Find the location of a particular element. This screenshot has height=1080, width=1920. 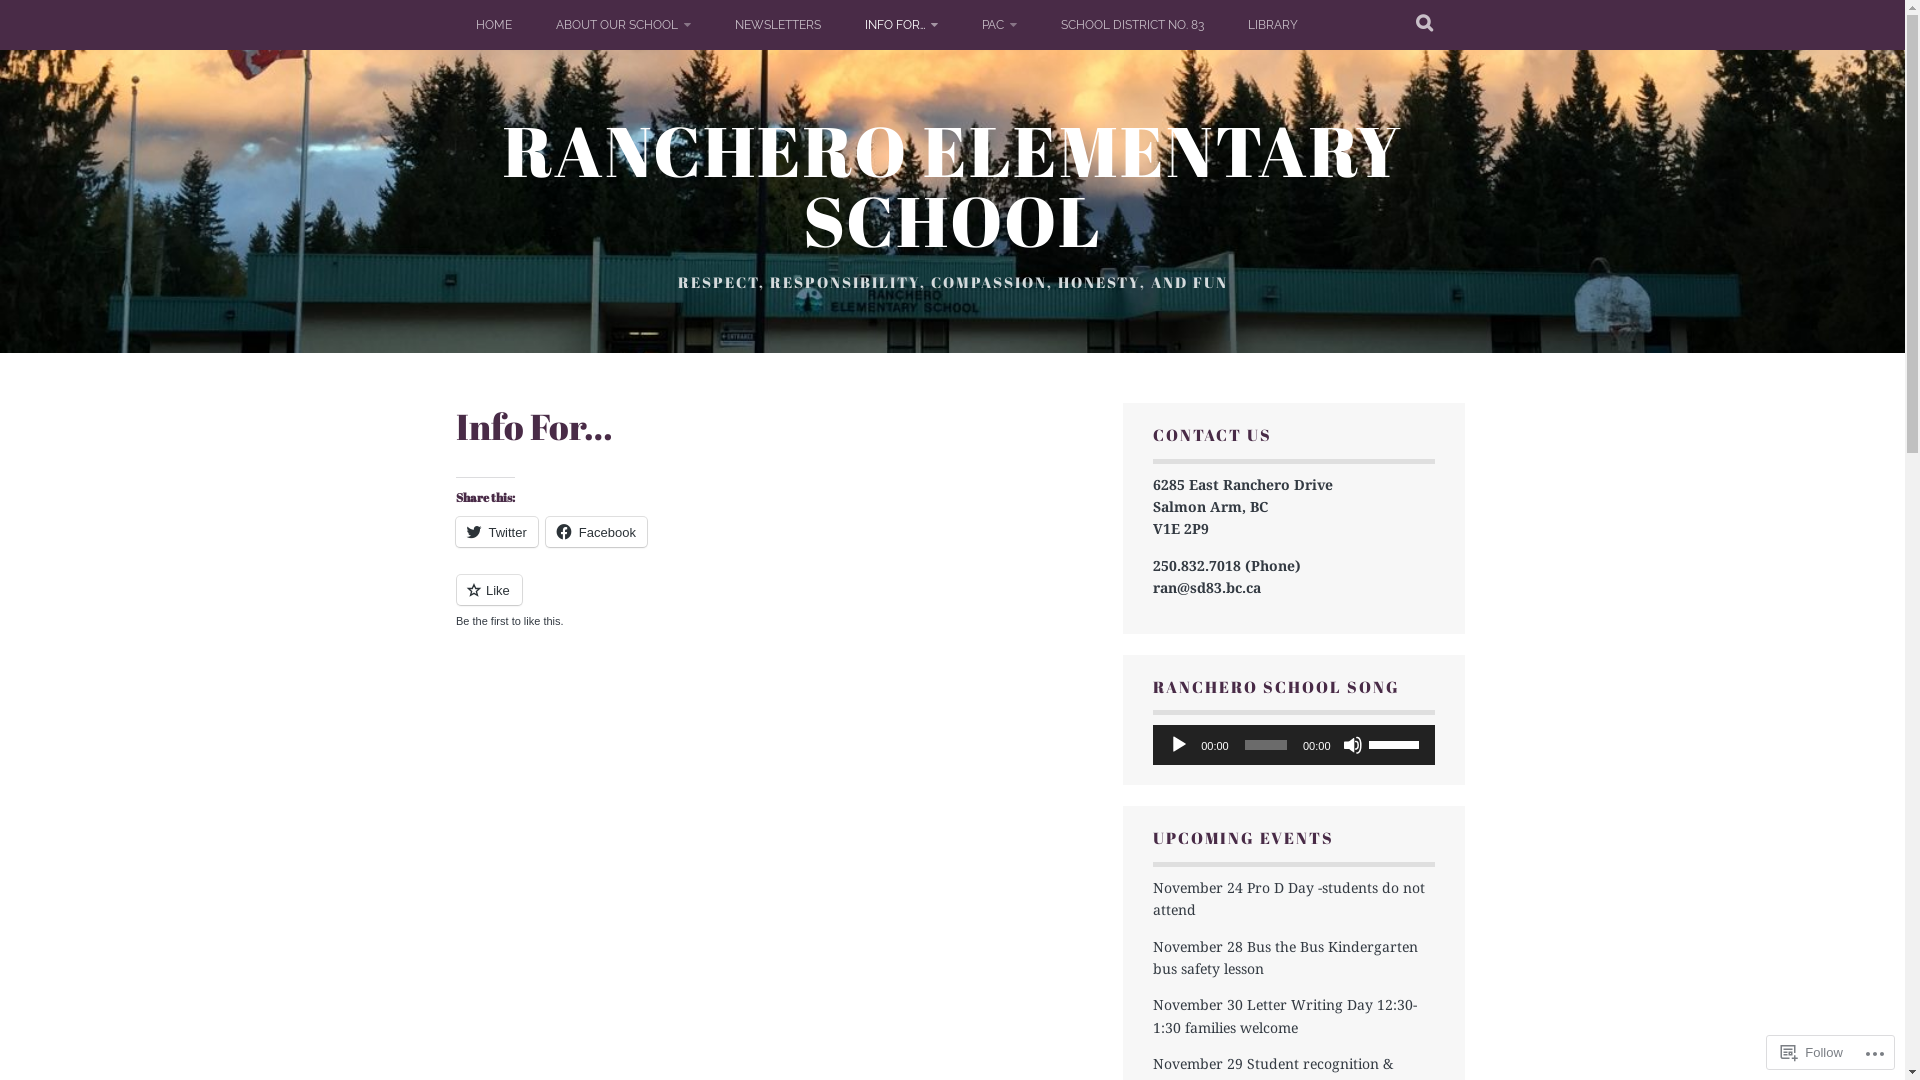

Play is located at coordinates (1179, 745).